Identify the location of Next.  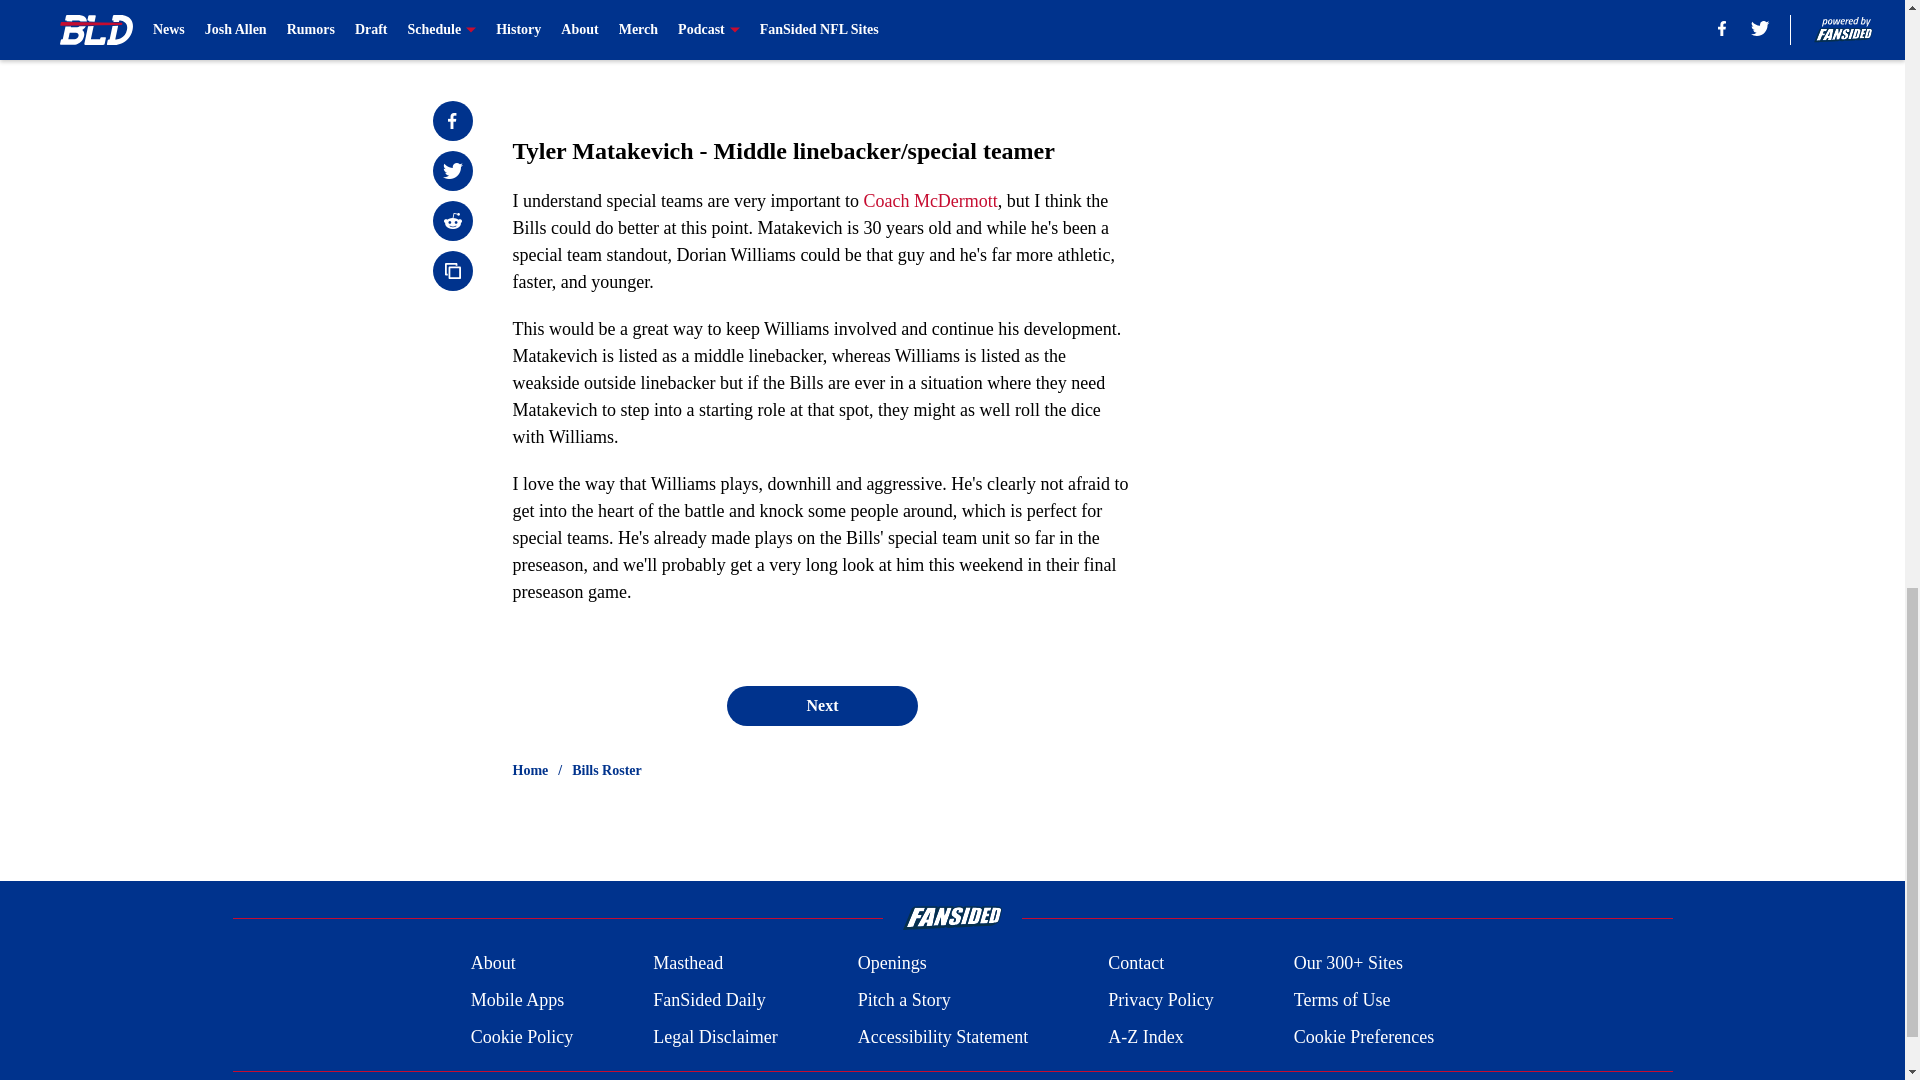
(821, 705).